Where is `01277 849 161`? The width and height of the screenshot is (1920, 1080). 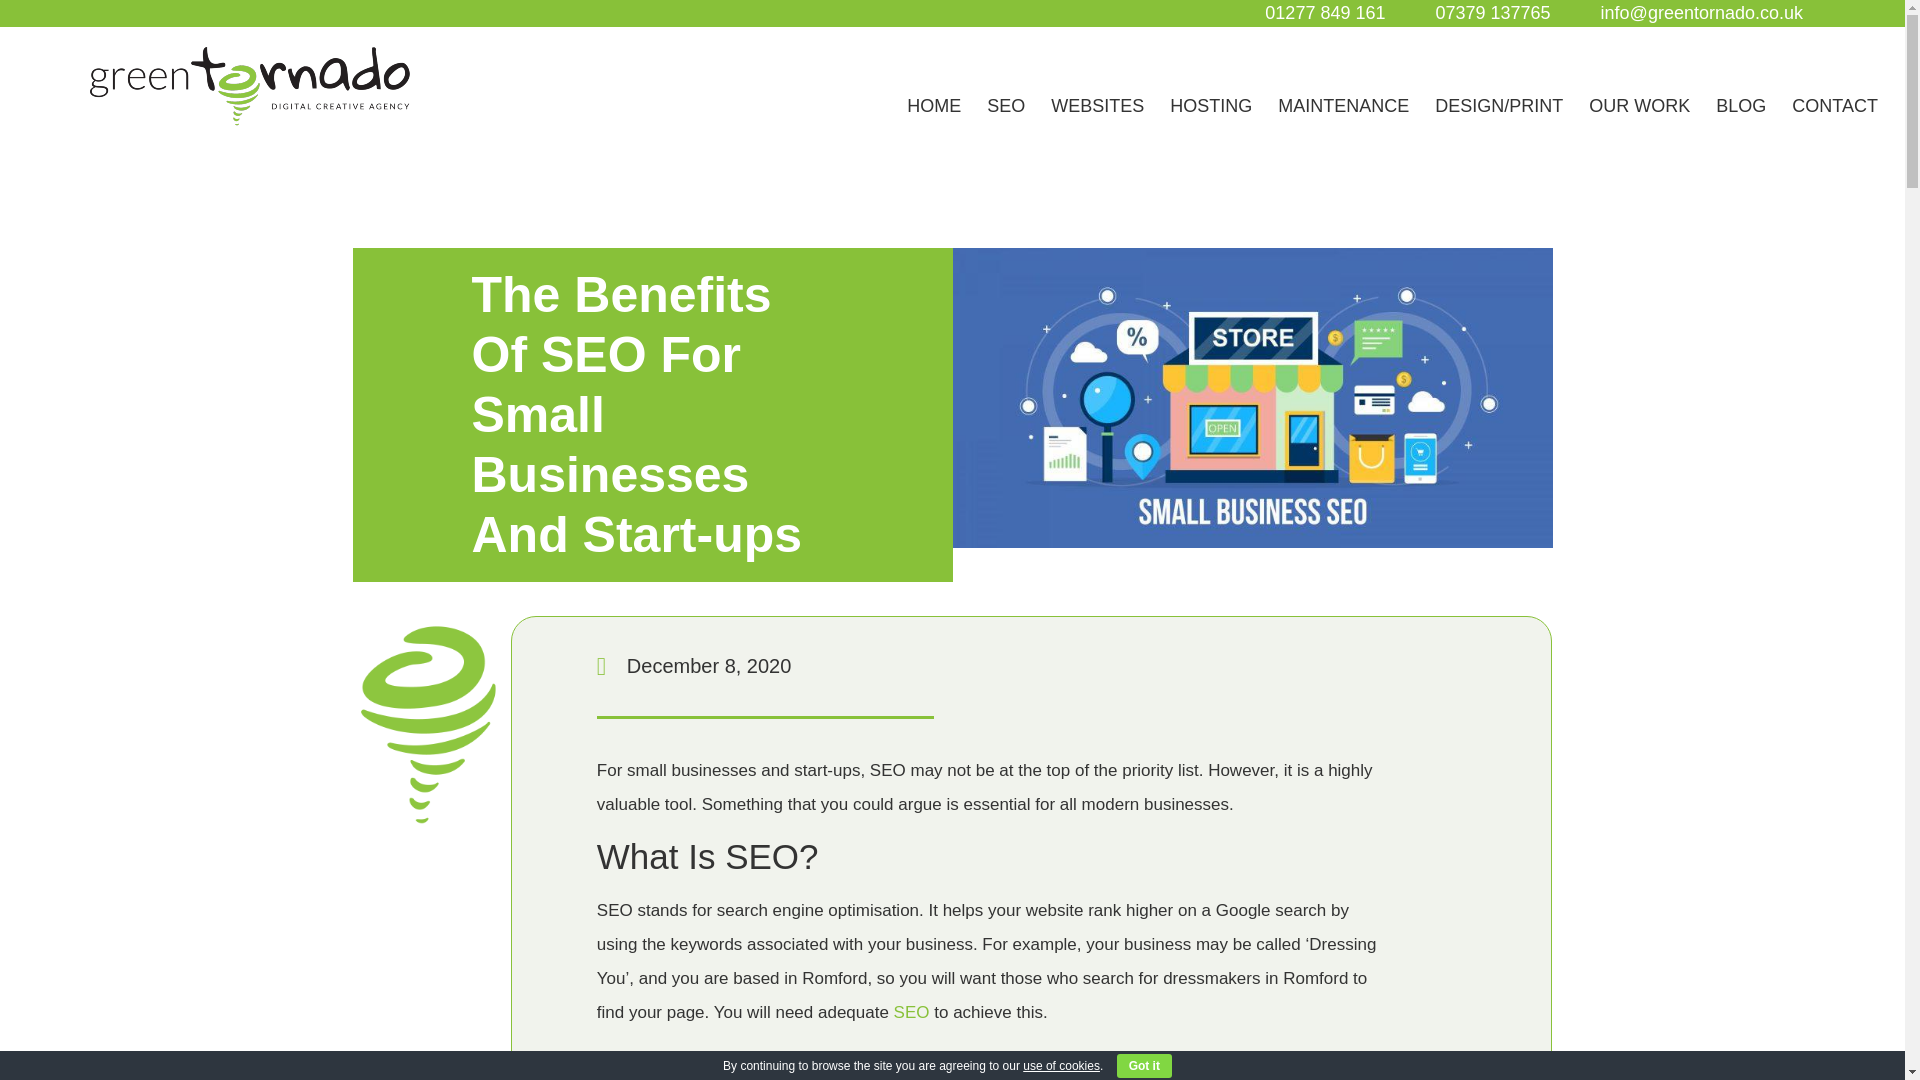 01277 849 161 is located at coordinates (1324, 14).